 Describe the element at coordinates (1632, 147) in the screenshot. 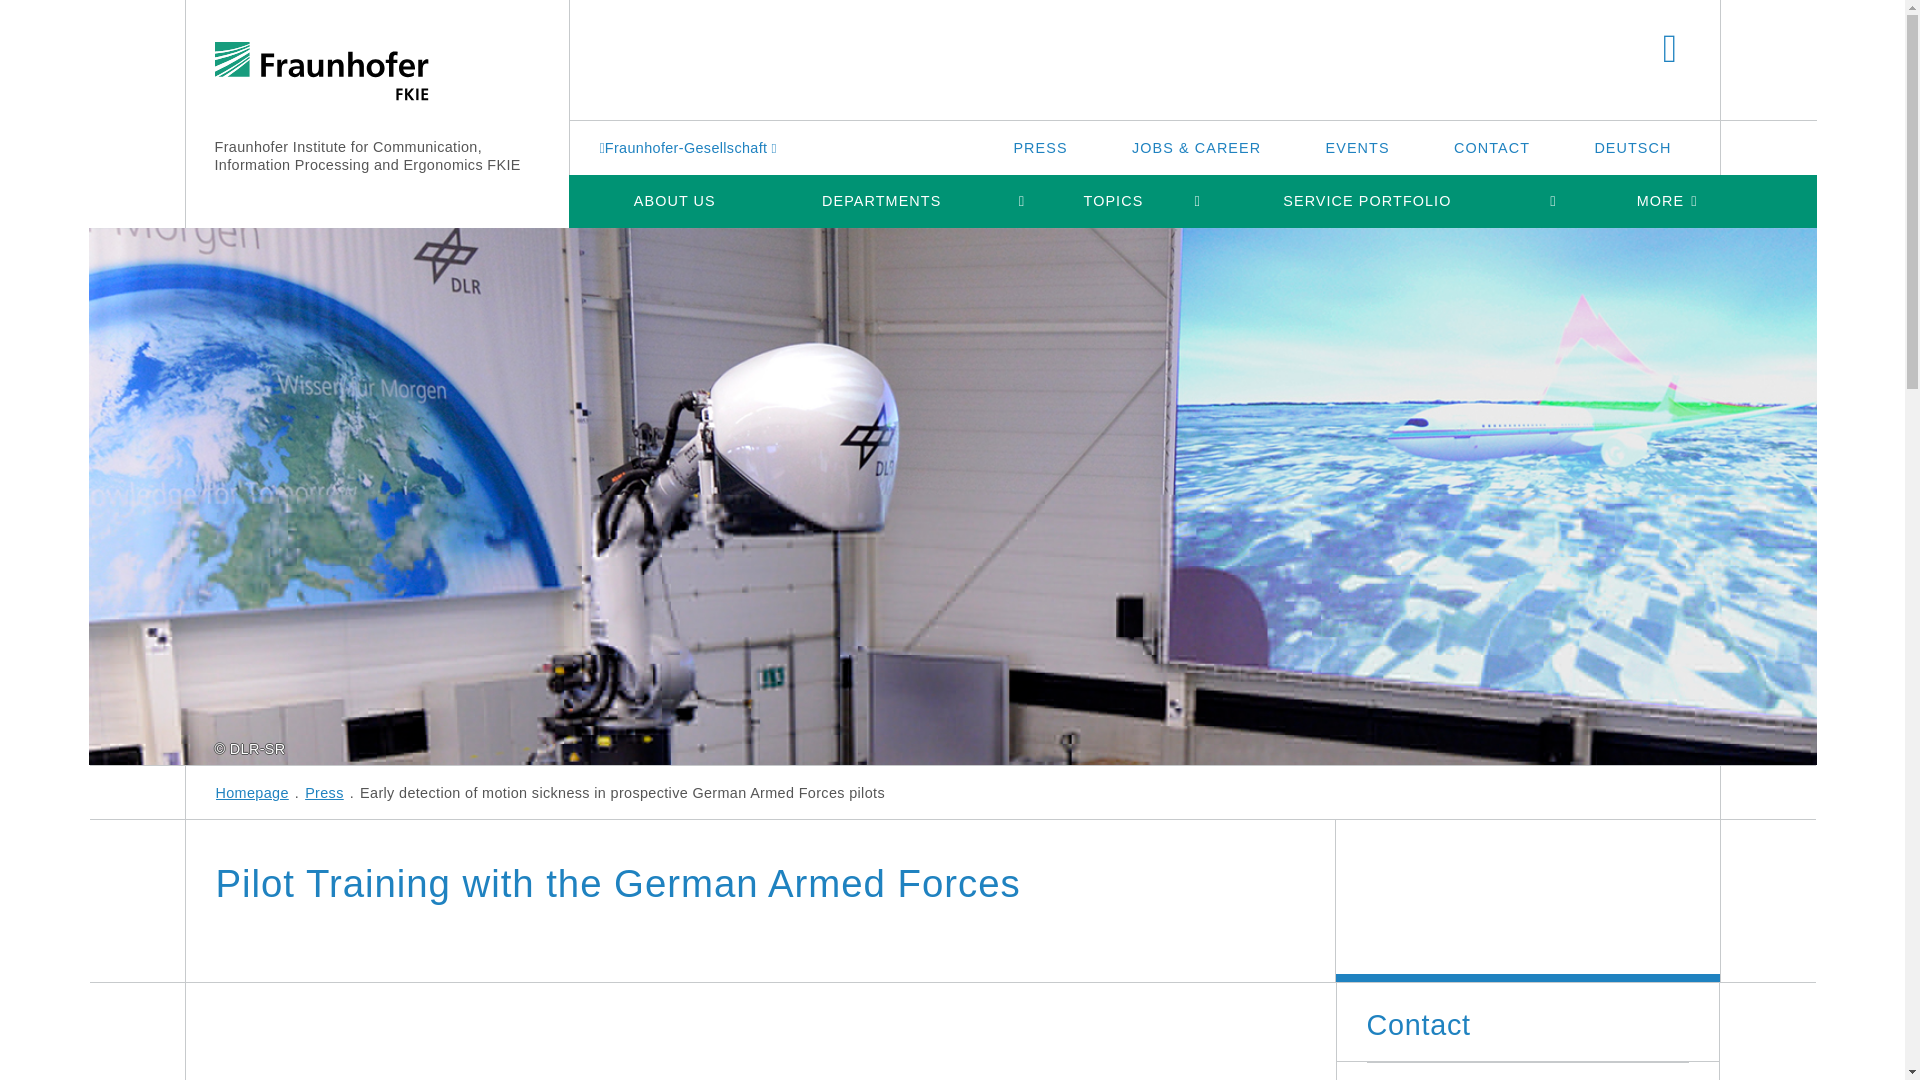

I see `DEUTSCH` at that location.